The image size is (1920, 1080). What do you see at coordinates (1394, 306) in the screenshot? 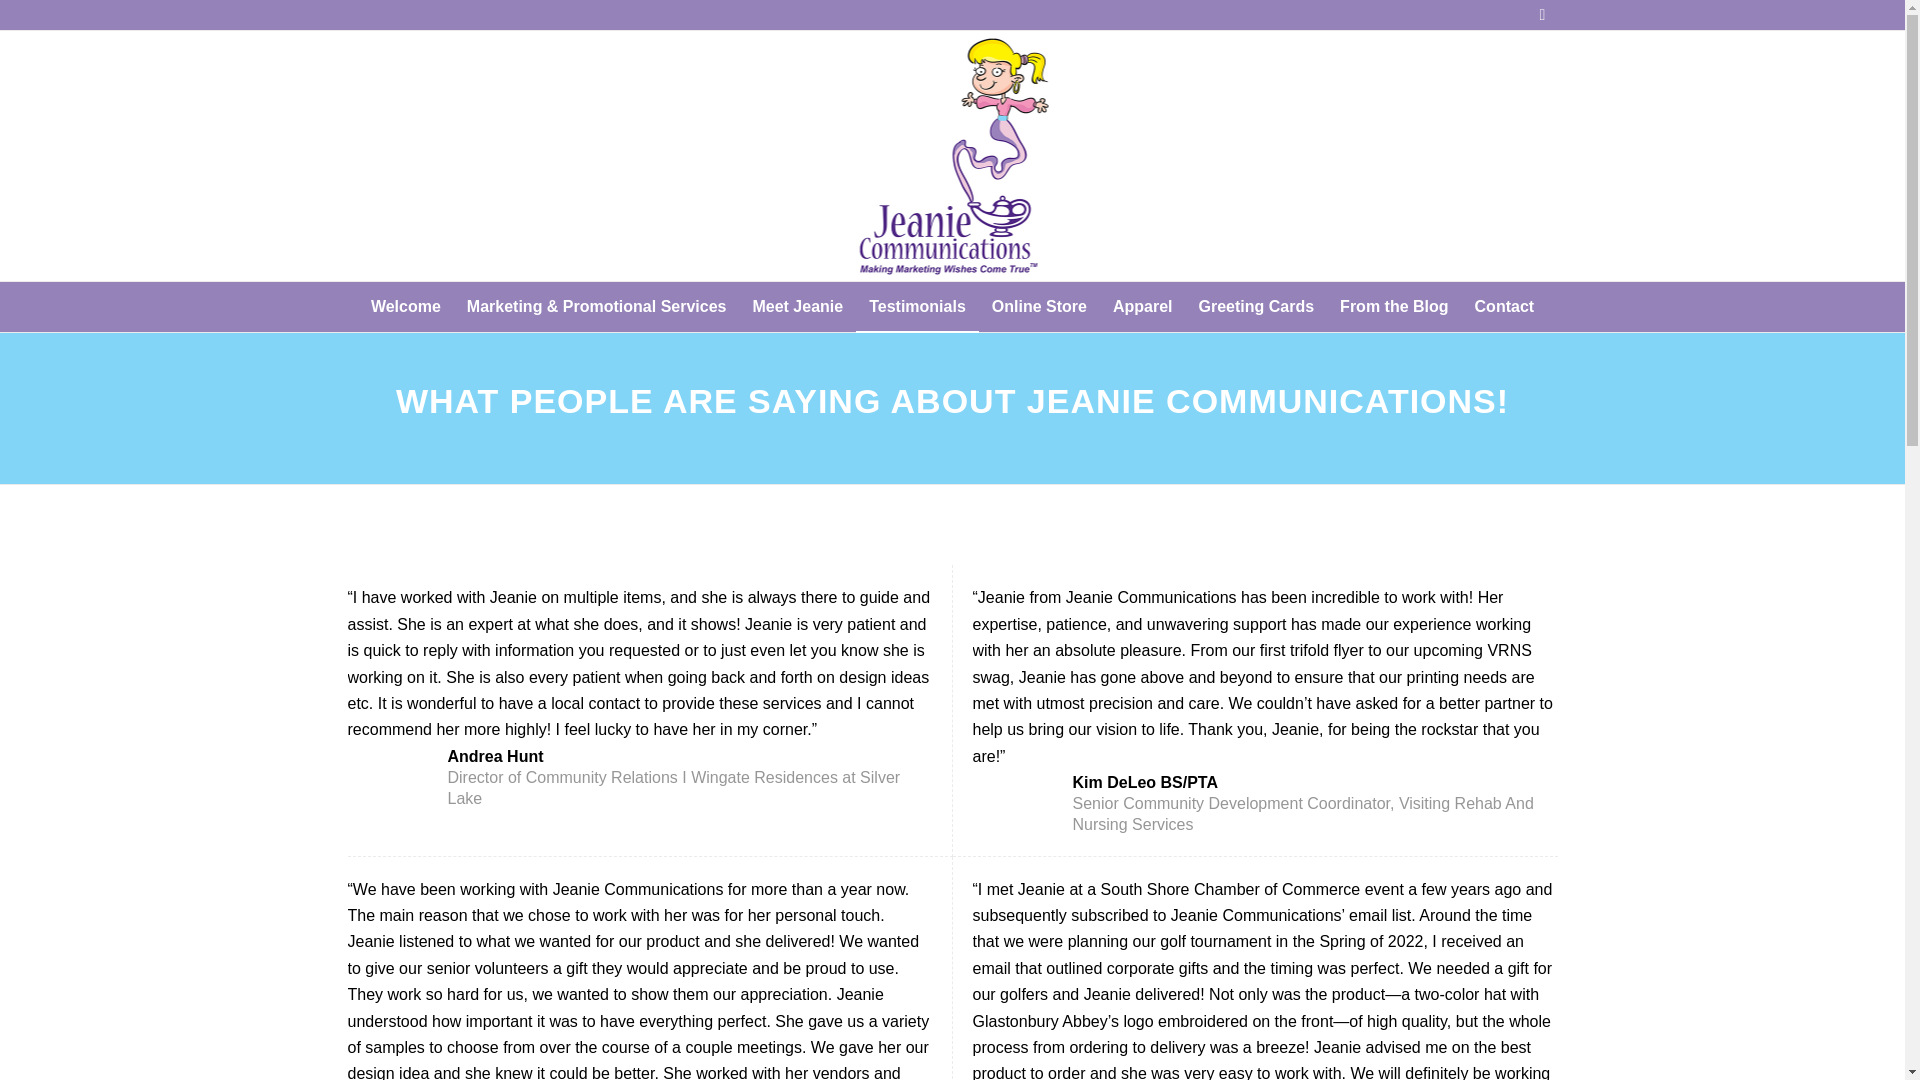
I see `From the Blog` at bounding box center [1394, 306].